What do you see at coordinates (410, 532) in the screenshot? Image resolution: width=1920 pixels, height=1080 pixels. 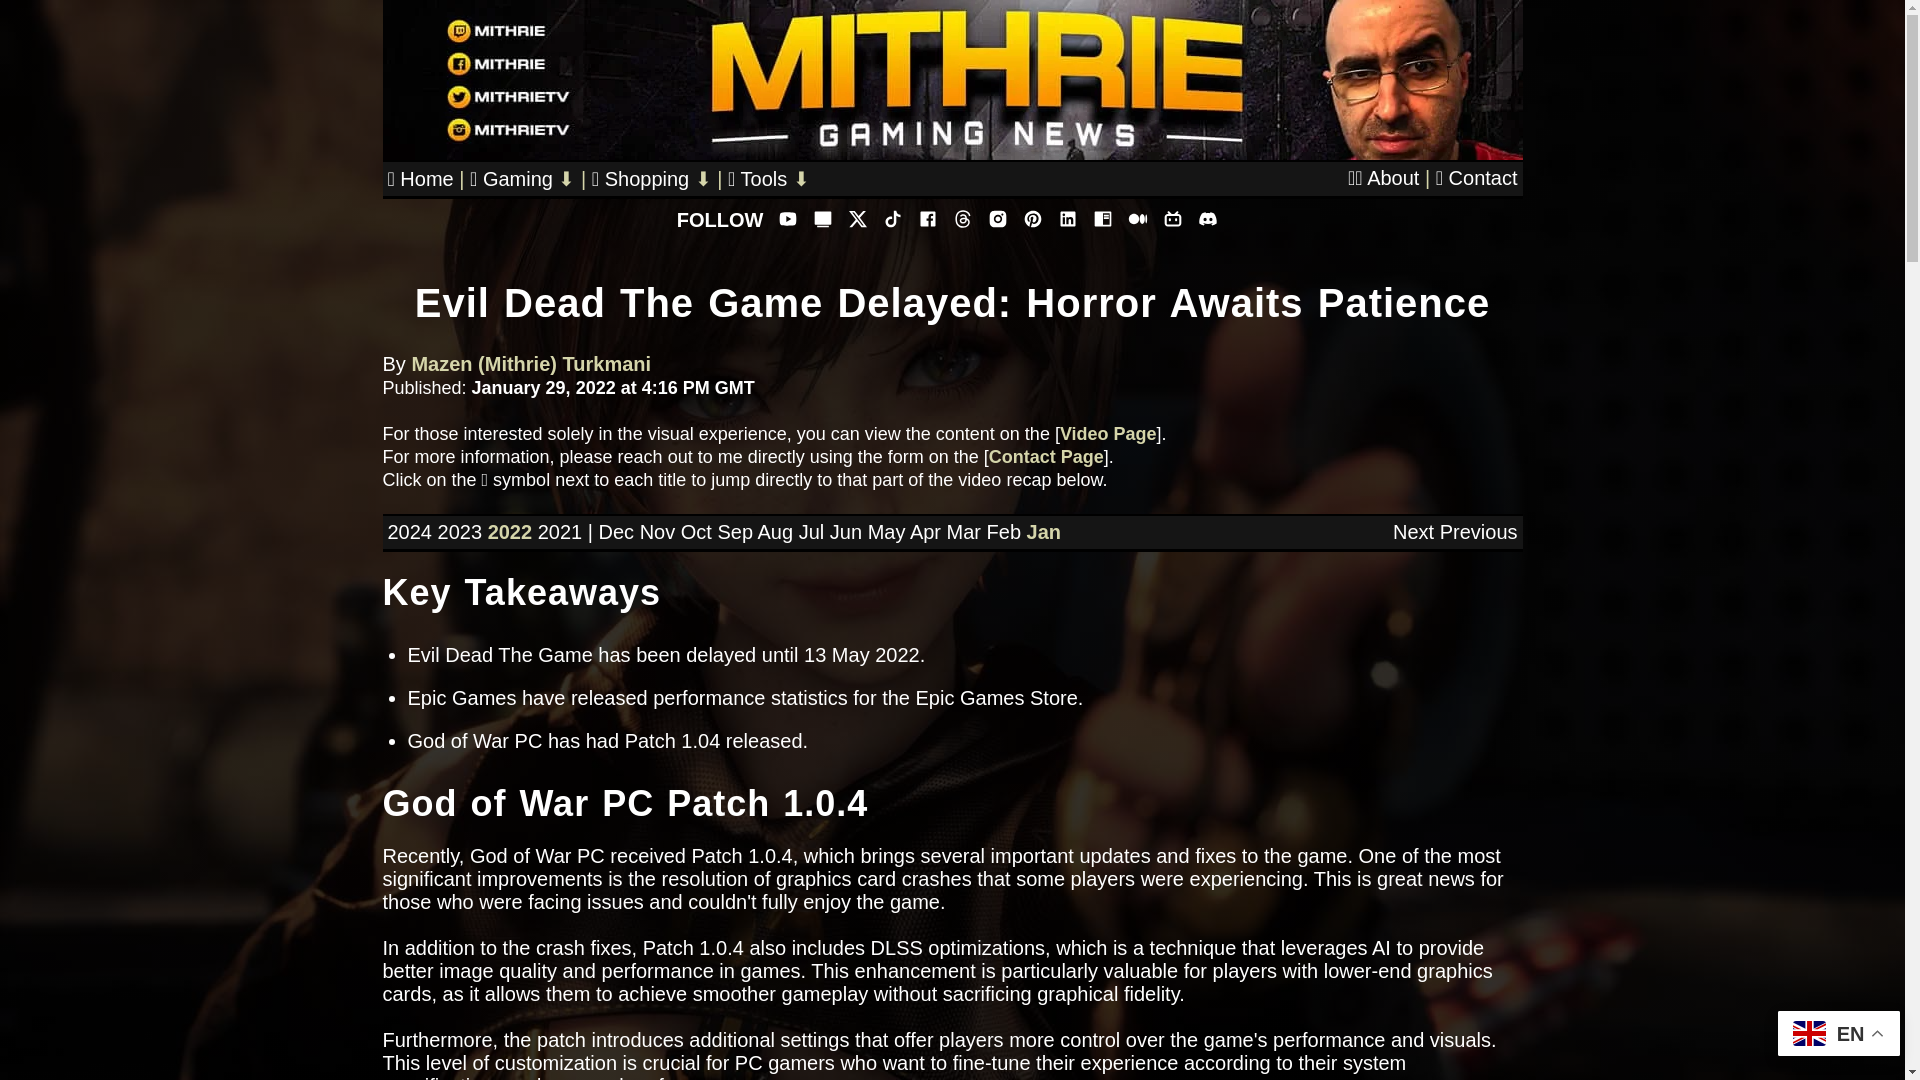 I see `2024` at bounding box center [410, 532].